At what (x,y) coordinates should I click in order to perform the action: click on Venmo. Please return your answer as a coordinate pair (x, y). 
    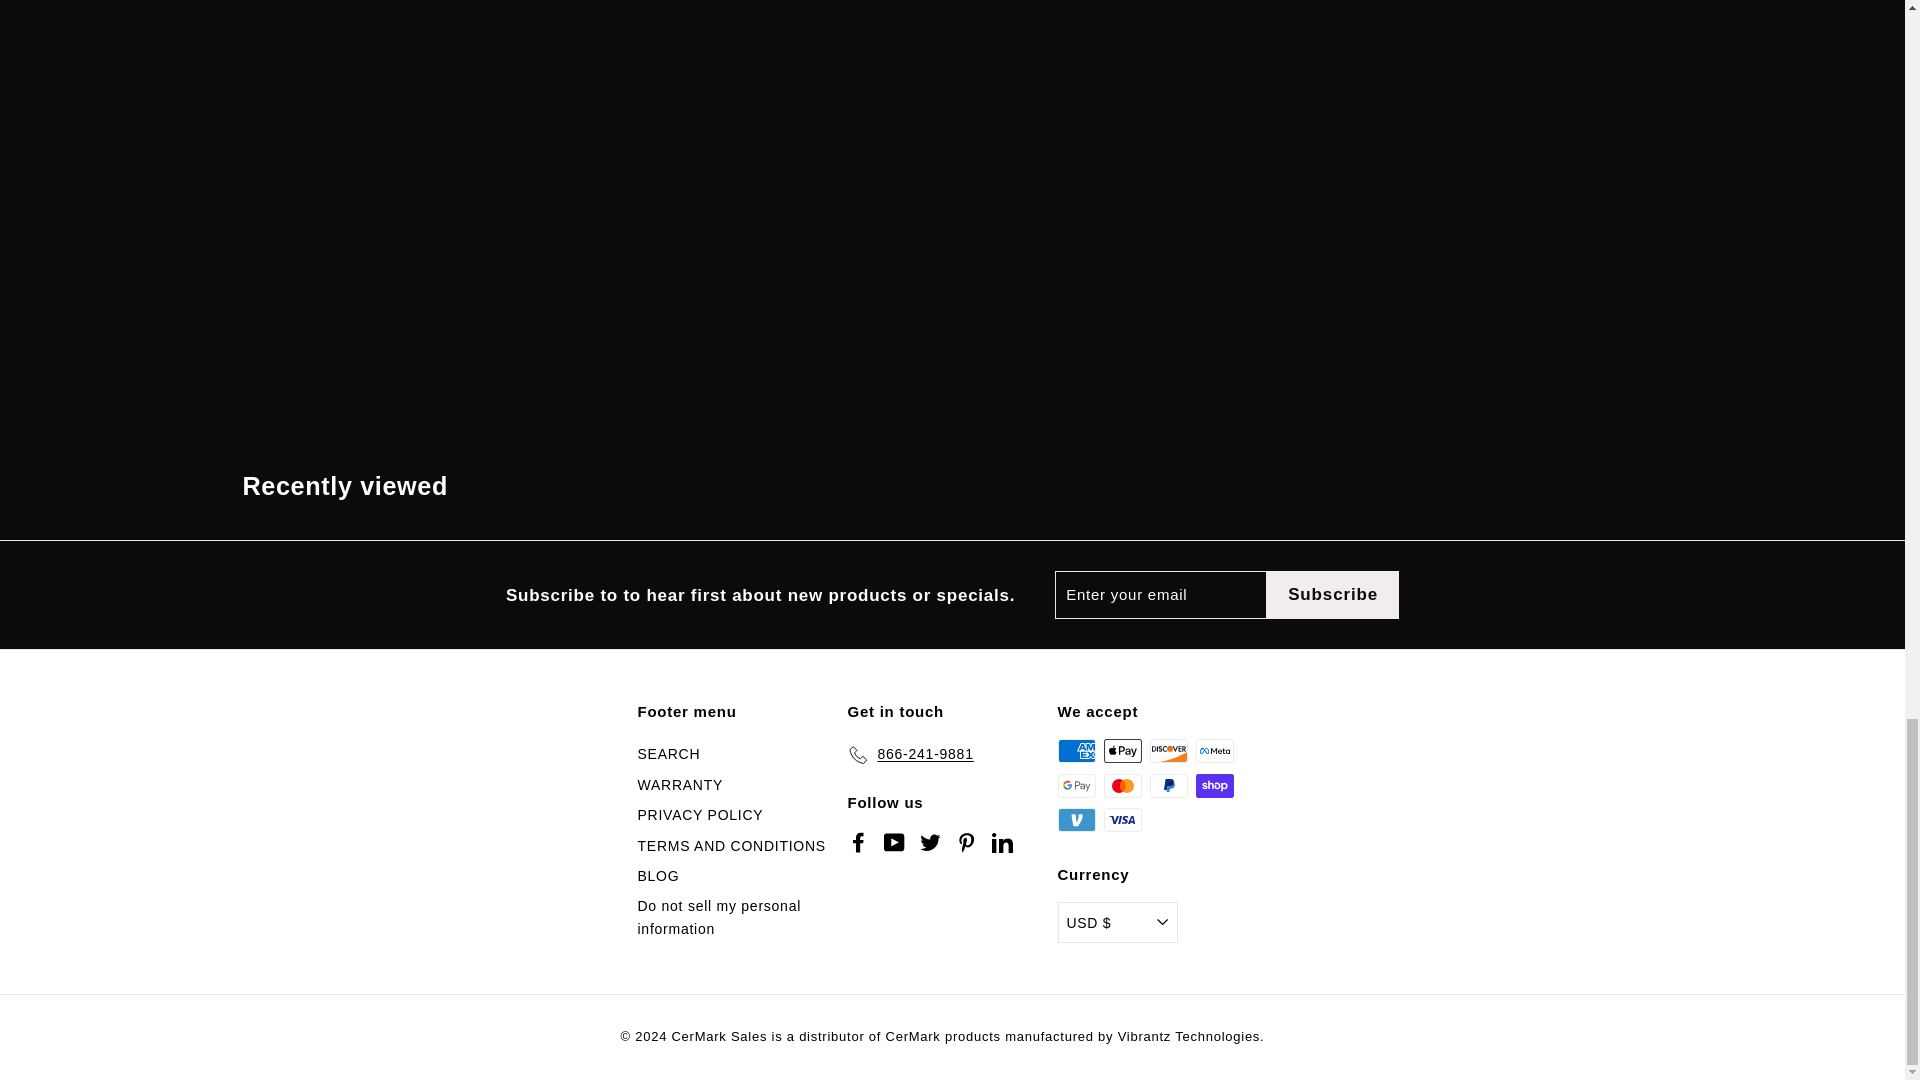
    Looking at the image, I should click on (1076, 819).